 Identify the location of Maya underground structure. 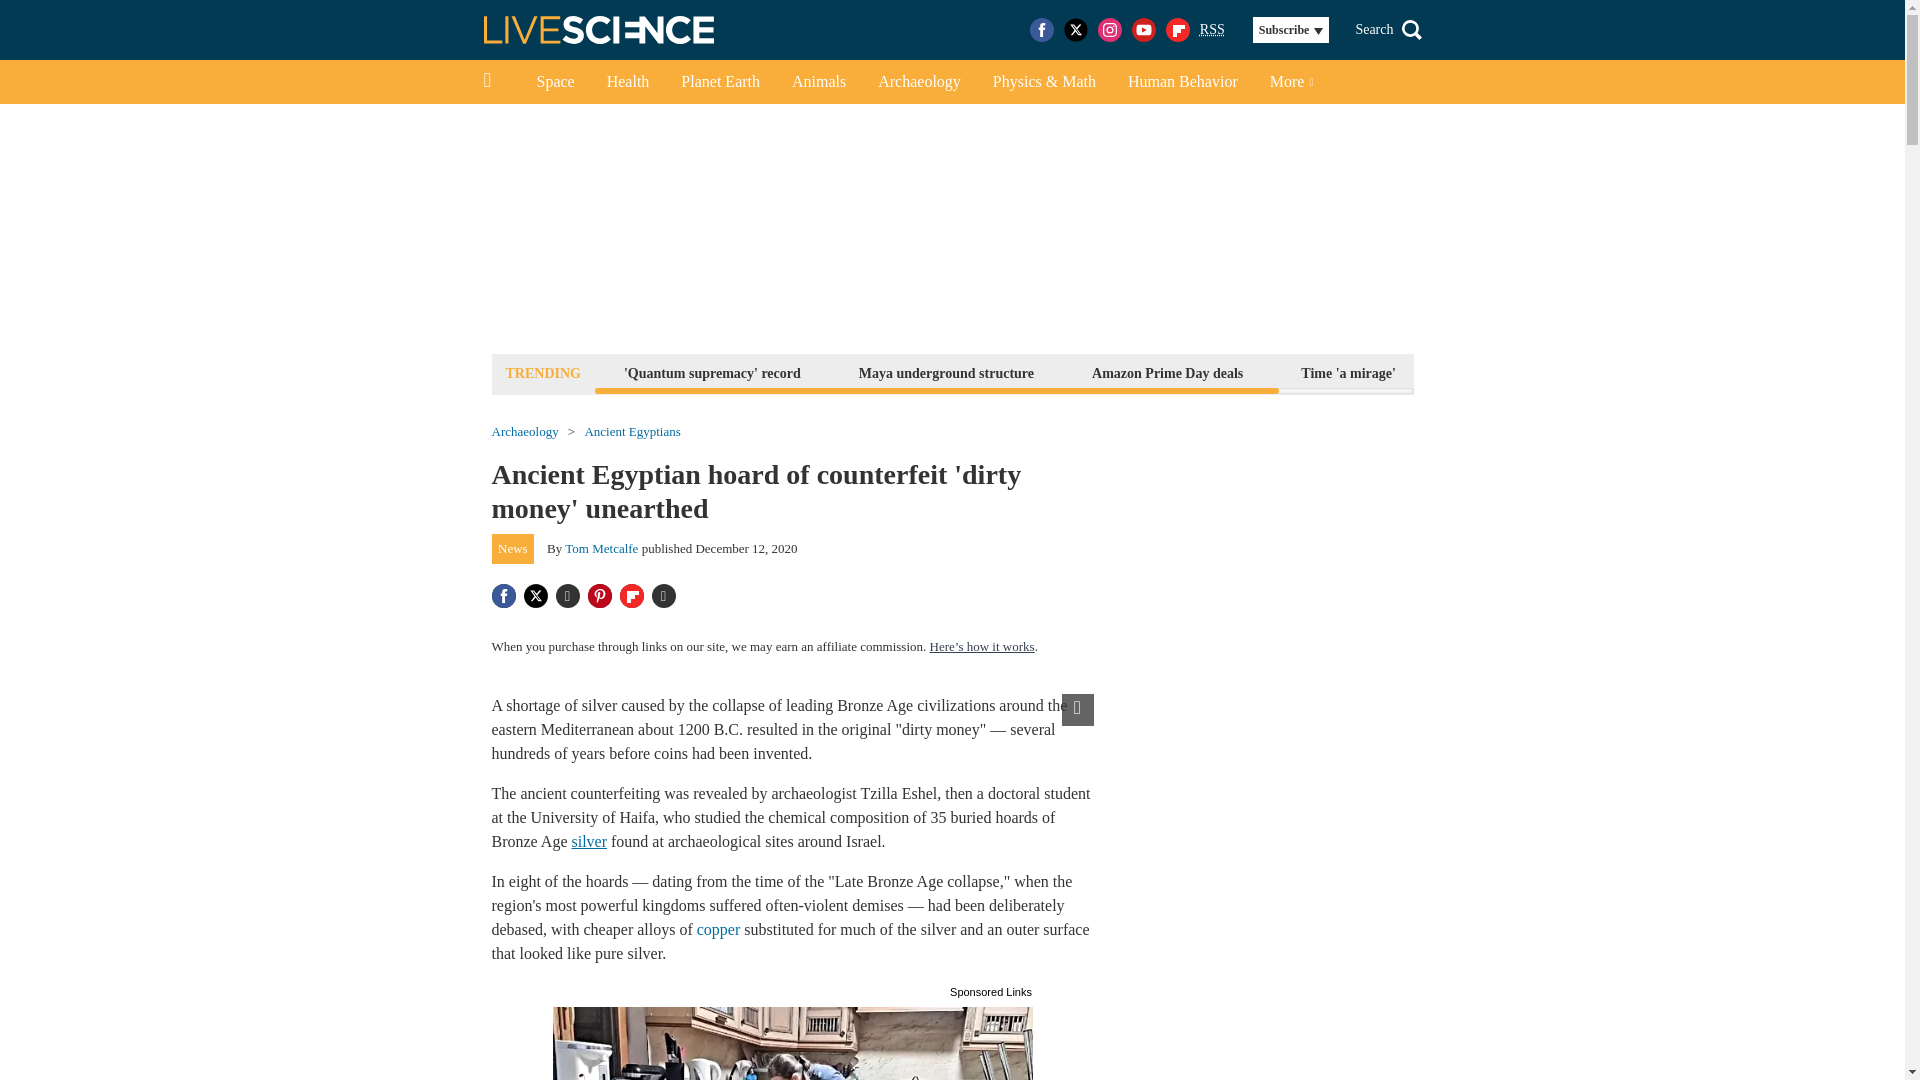
(946, 372).